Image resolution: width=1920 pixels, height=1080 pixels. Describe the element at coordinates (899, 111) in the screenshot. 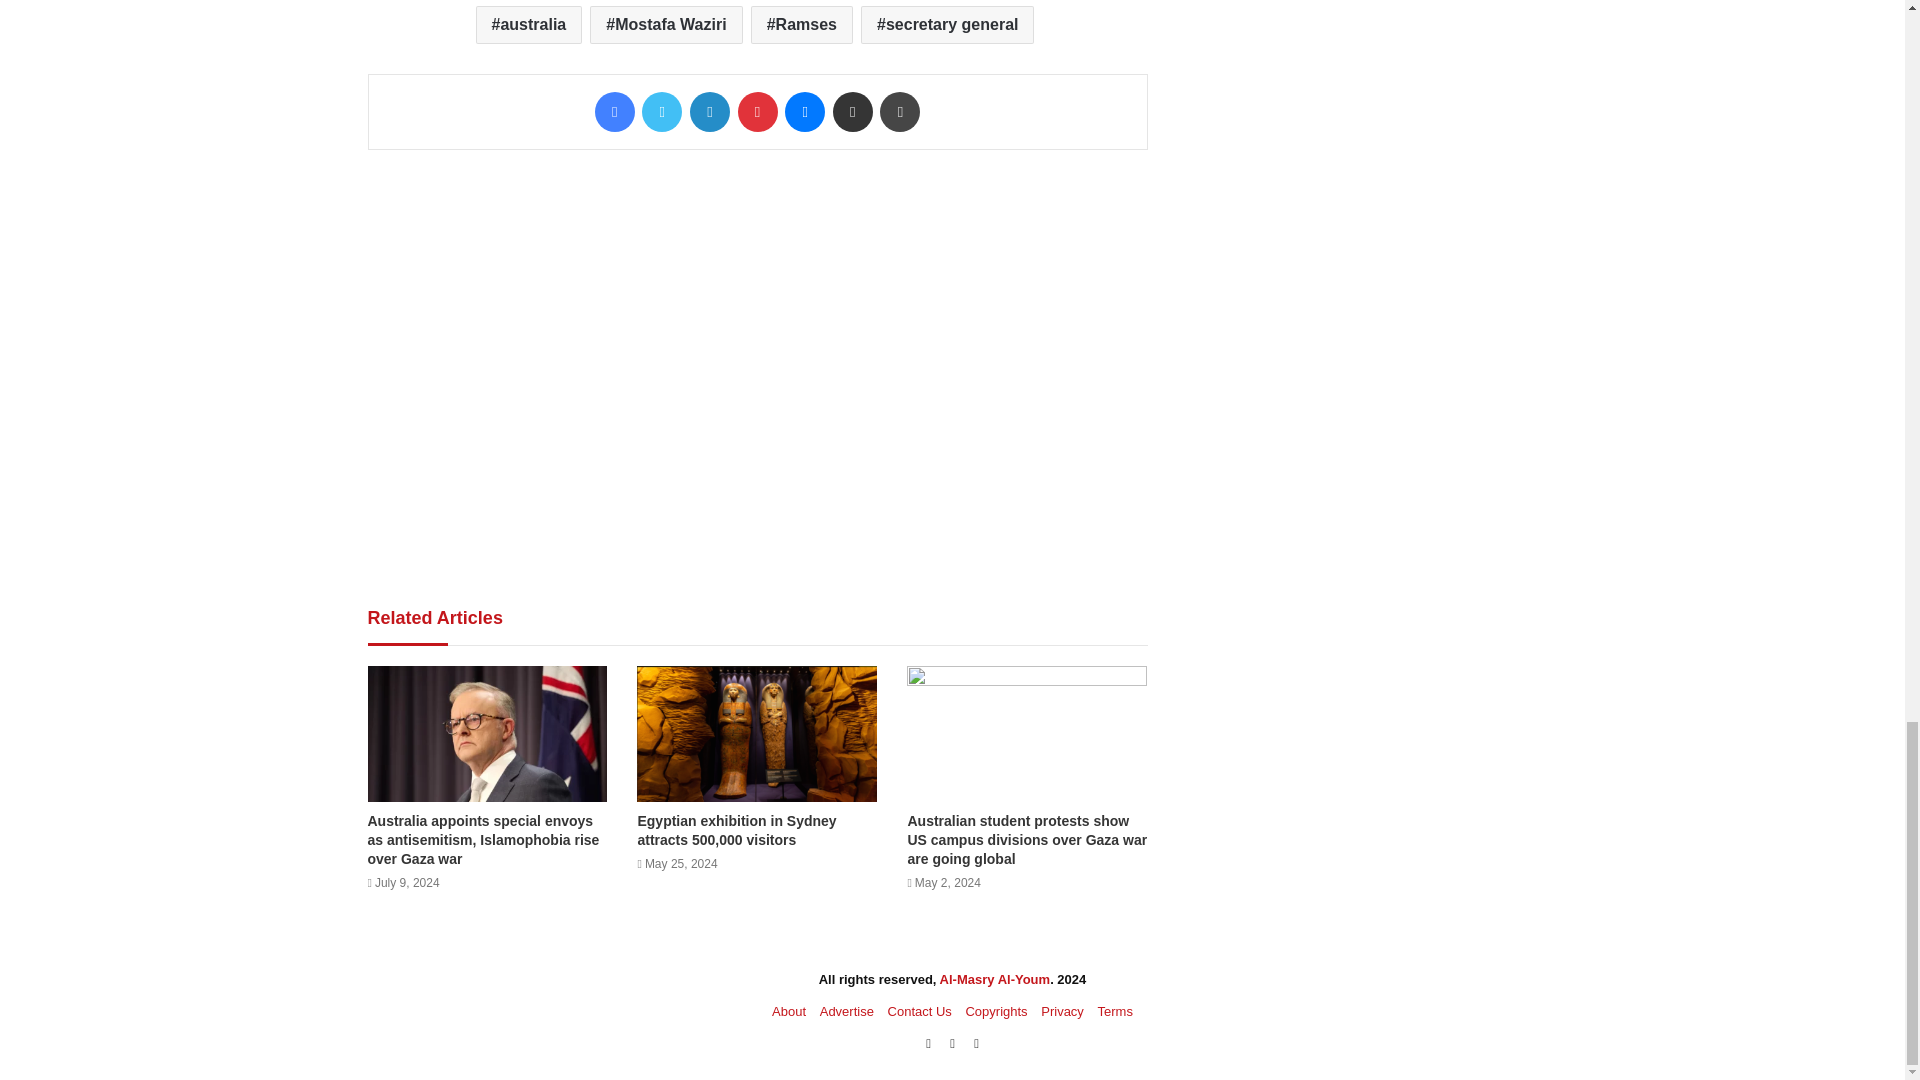

I see `Print` at that location.